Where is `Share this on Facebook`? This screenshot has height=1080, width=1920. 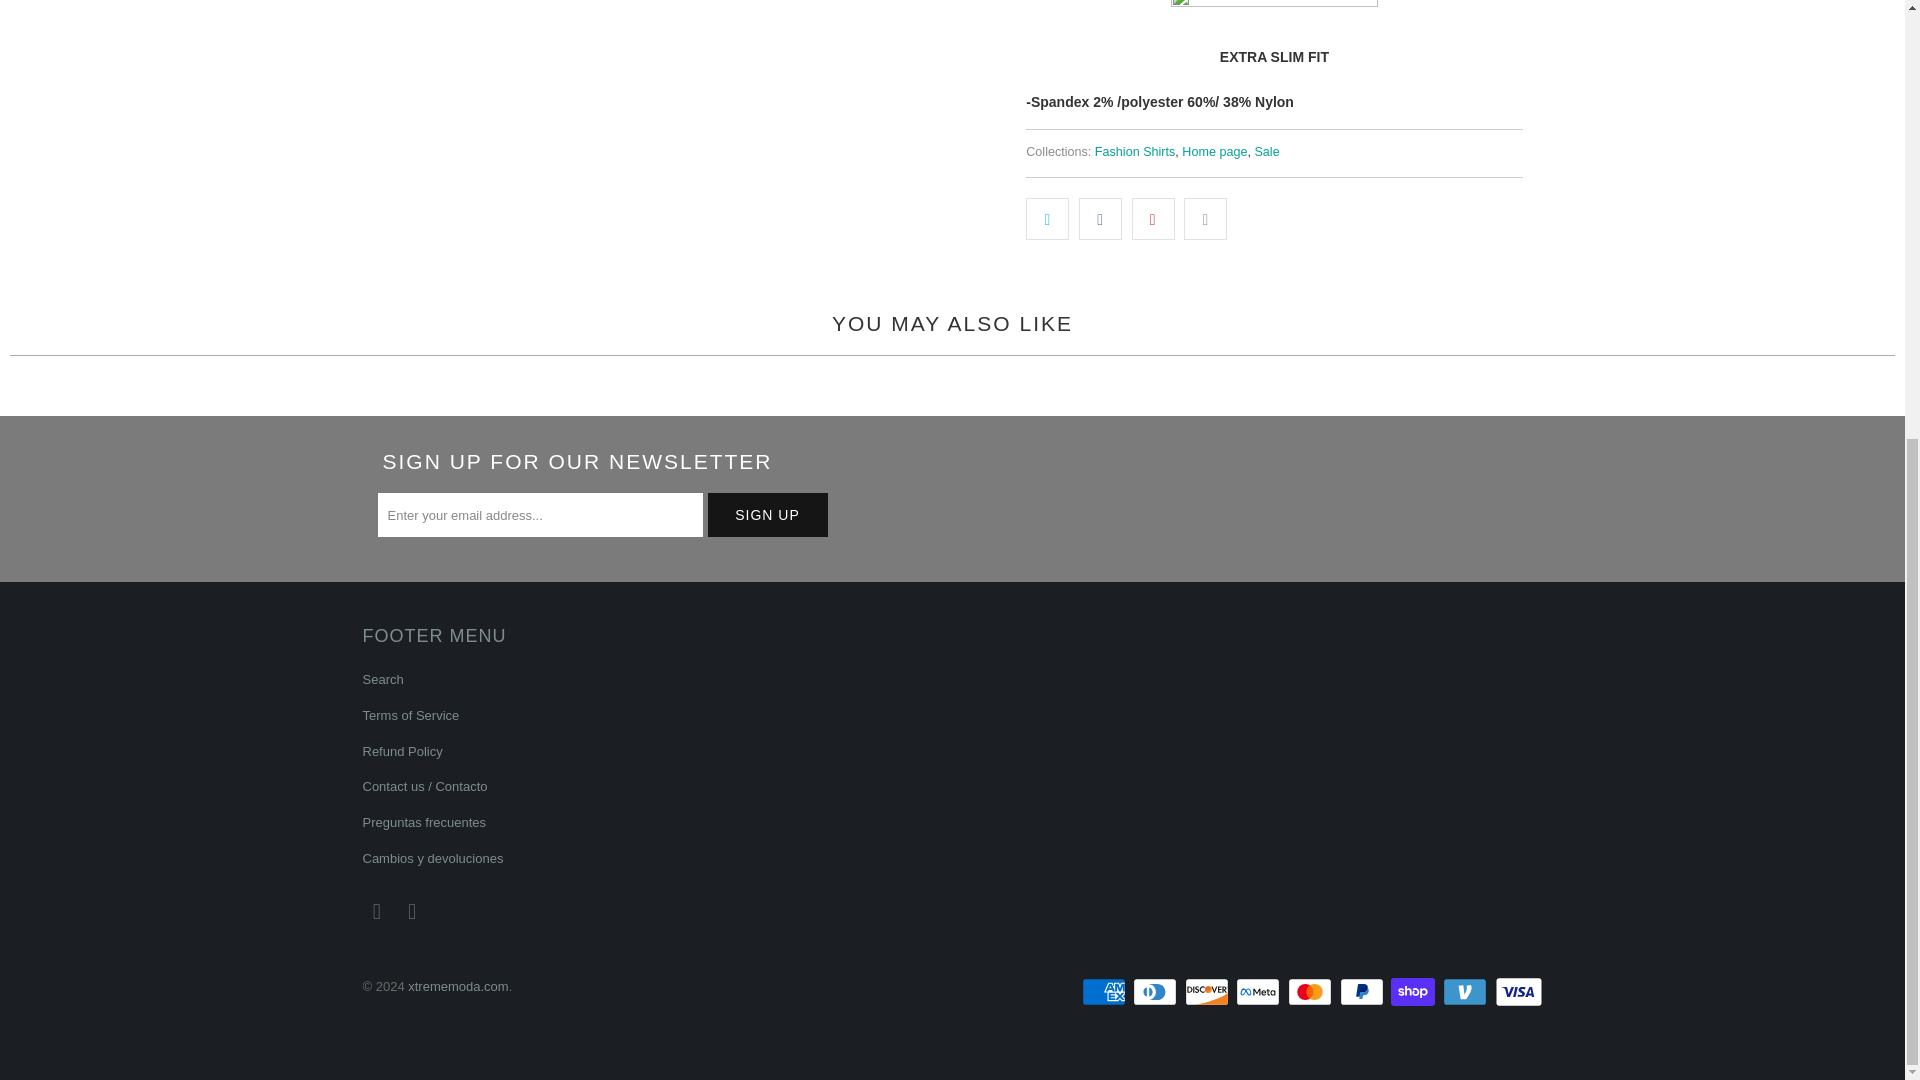
Share this on Facebook is located at coordinates (1100, 218).